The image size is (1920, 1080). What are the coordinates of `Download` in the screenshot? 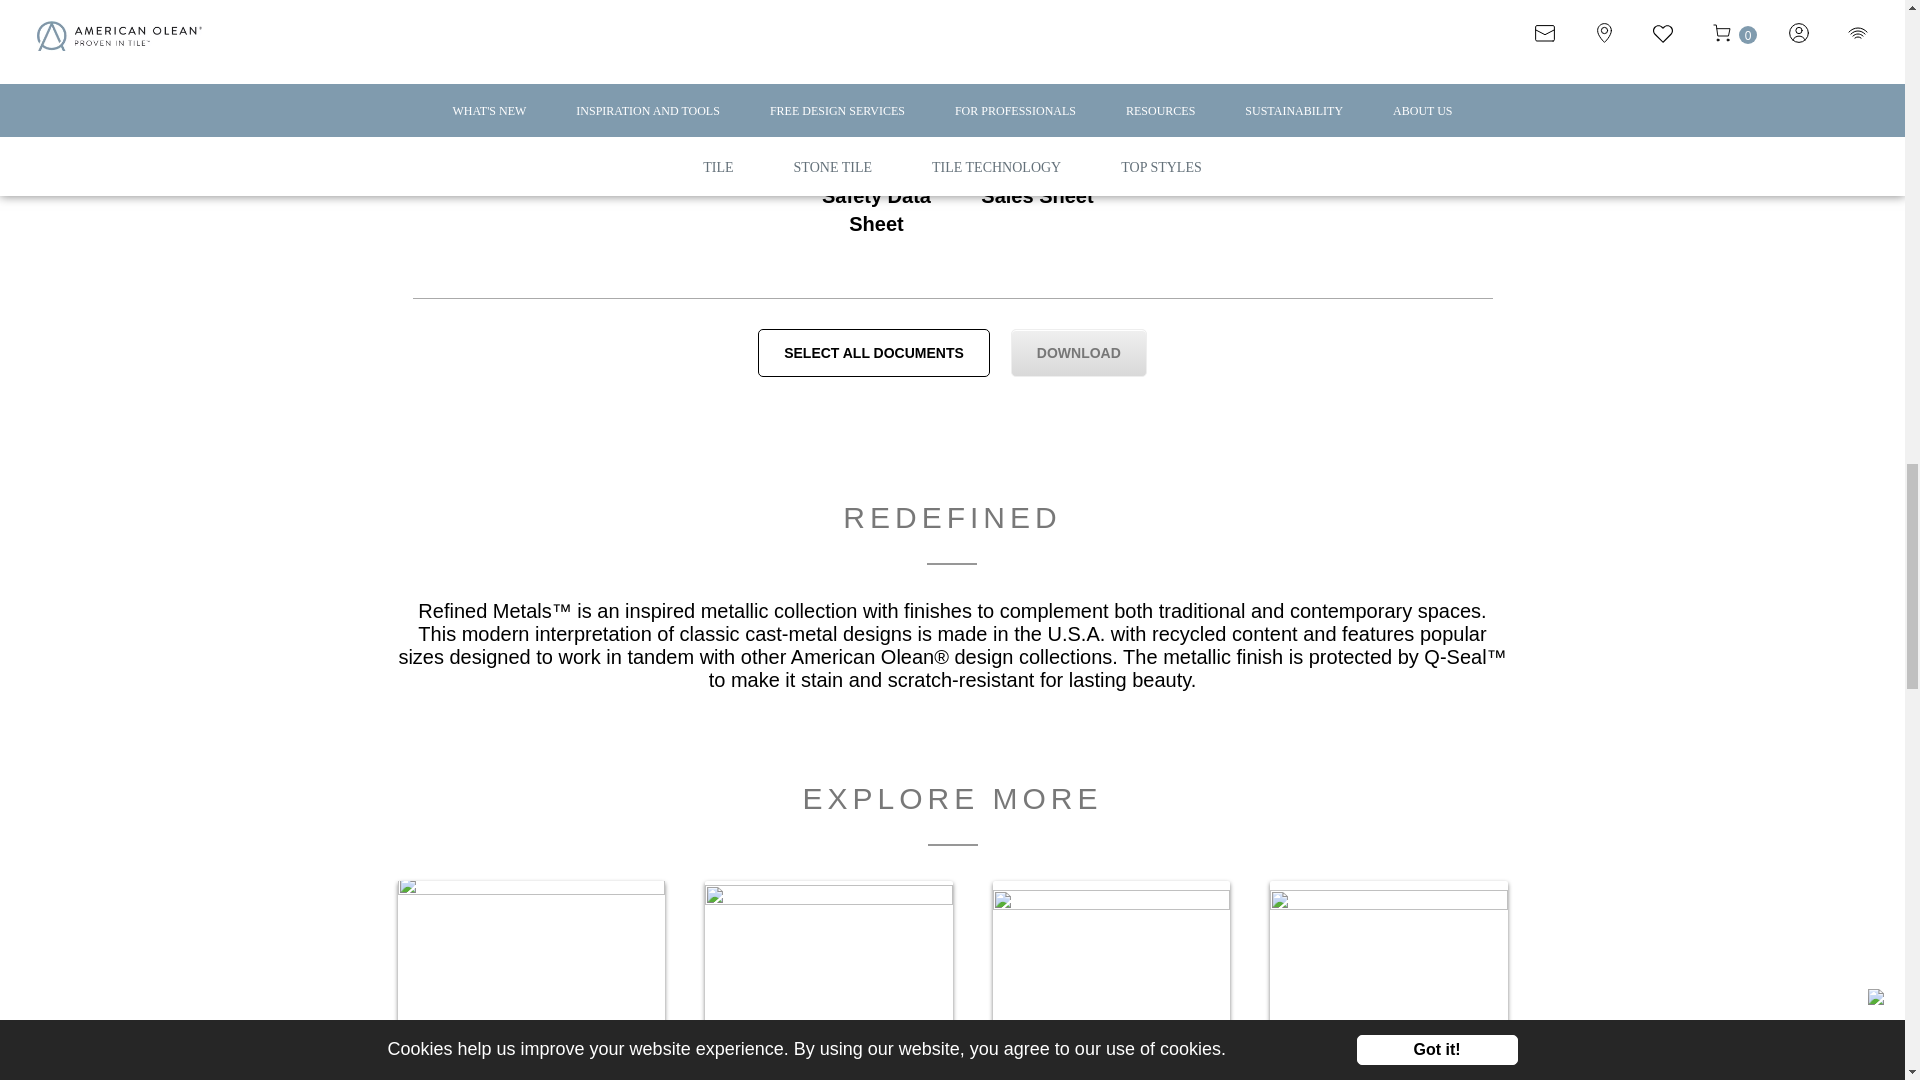 It's located at (1078, 352).